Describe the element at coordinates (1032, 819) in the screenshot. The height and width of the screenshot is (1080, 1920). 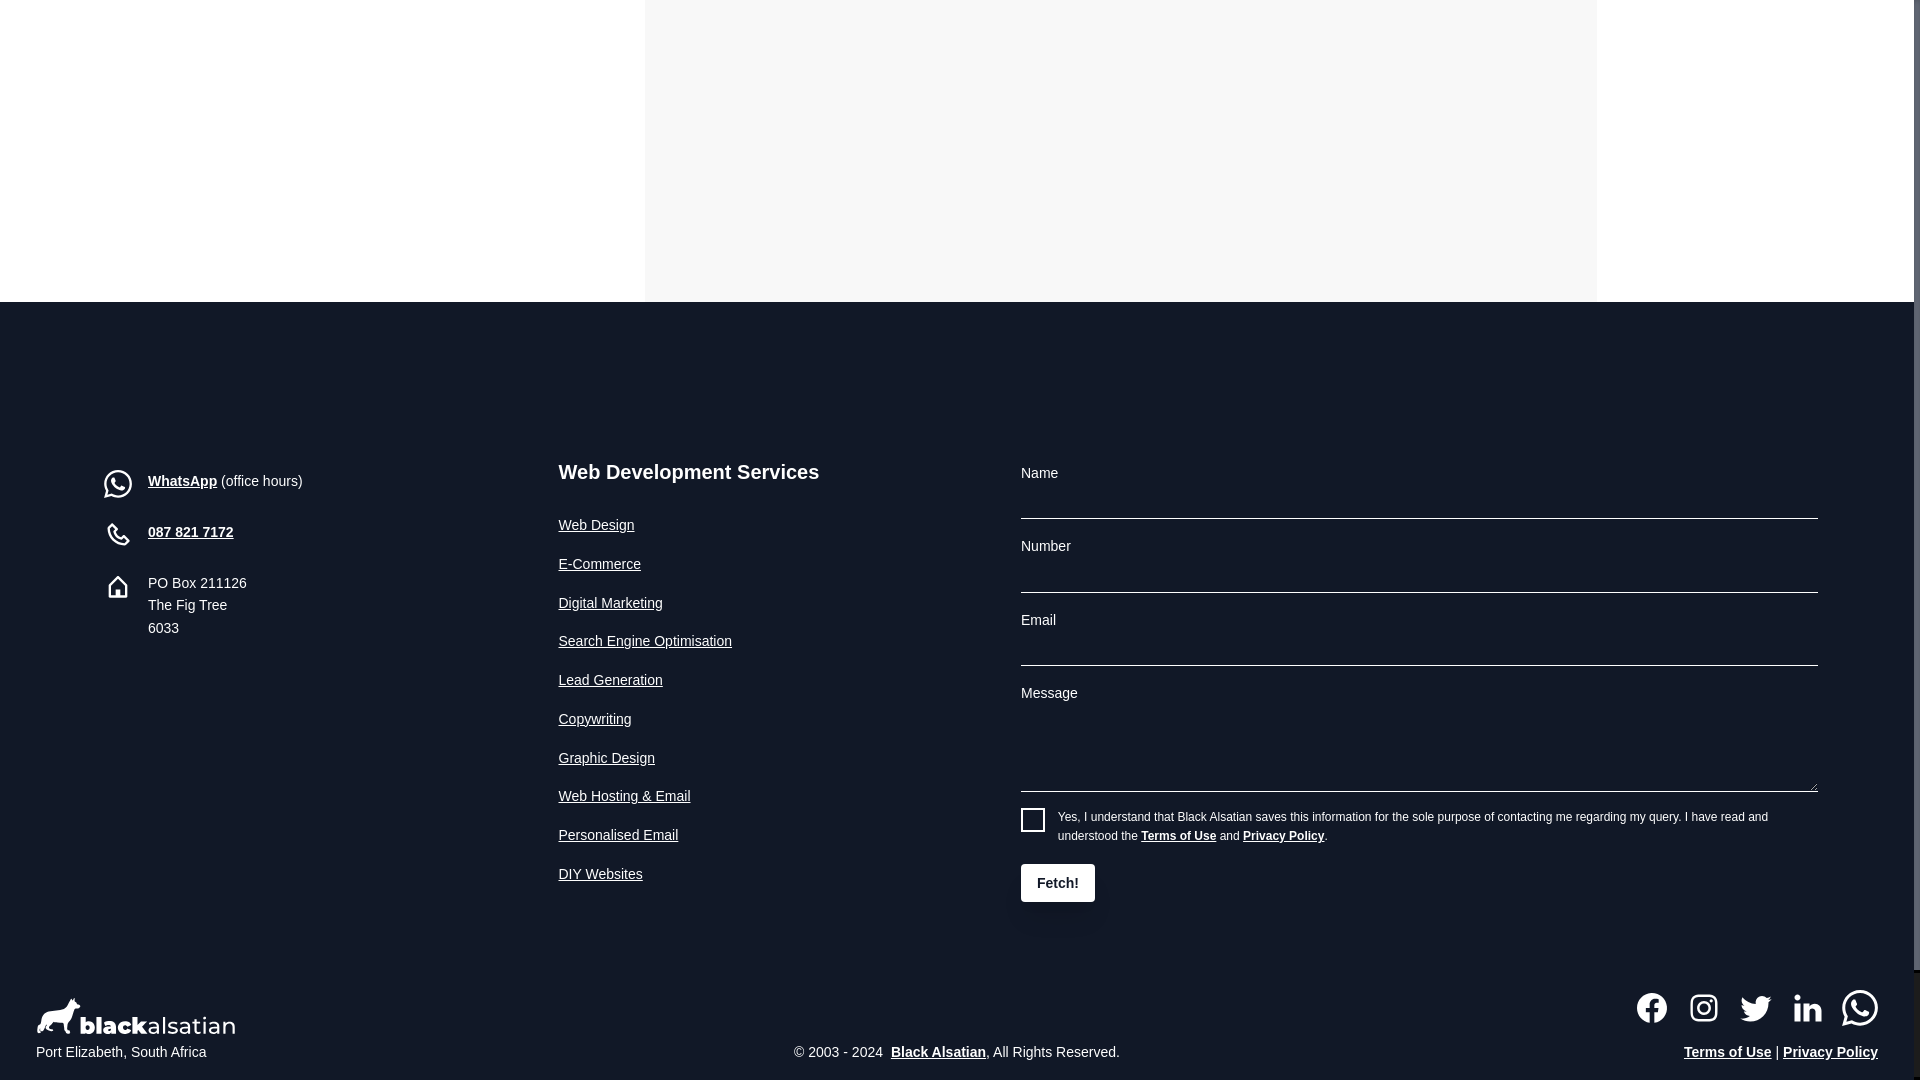
I see `on` at that location.